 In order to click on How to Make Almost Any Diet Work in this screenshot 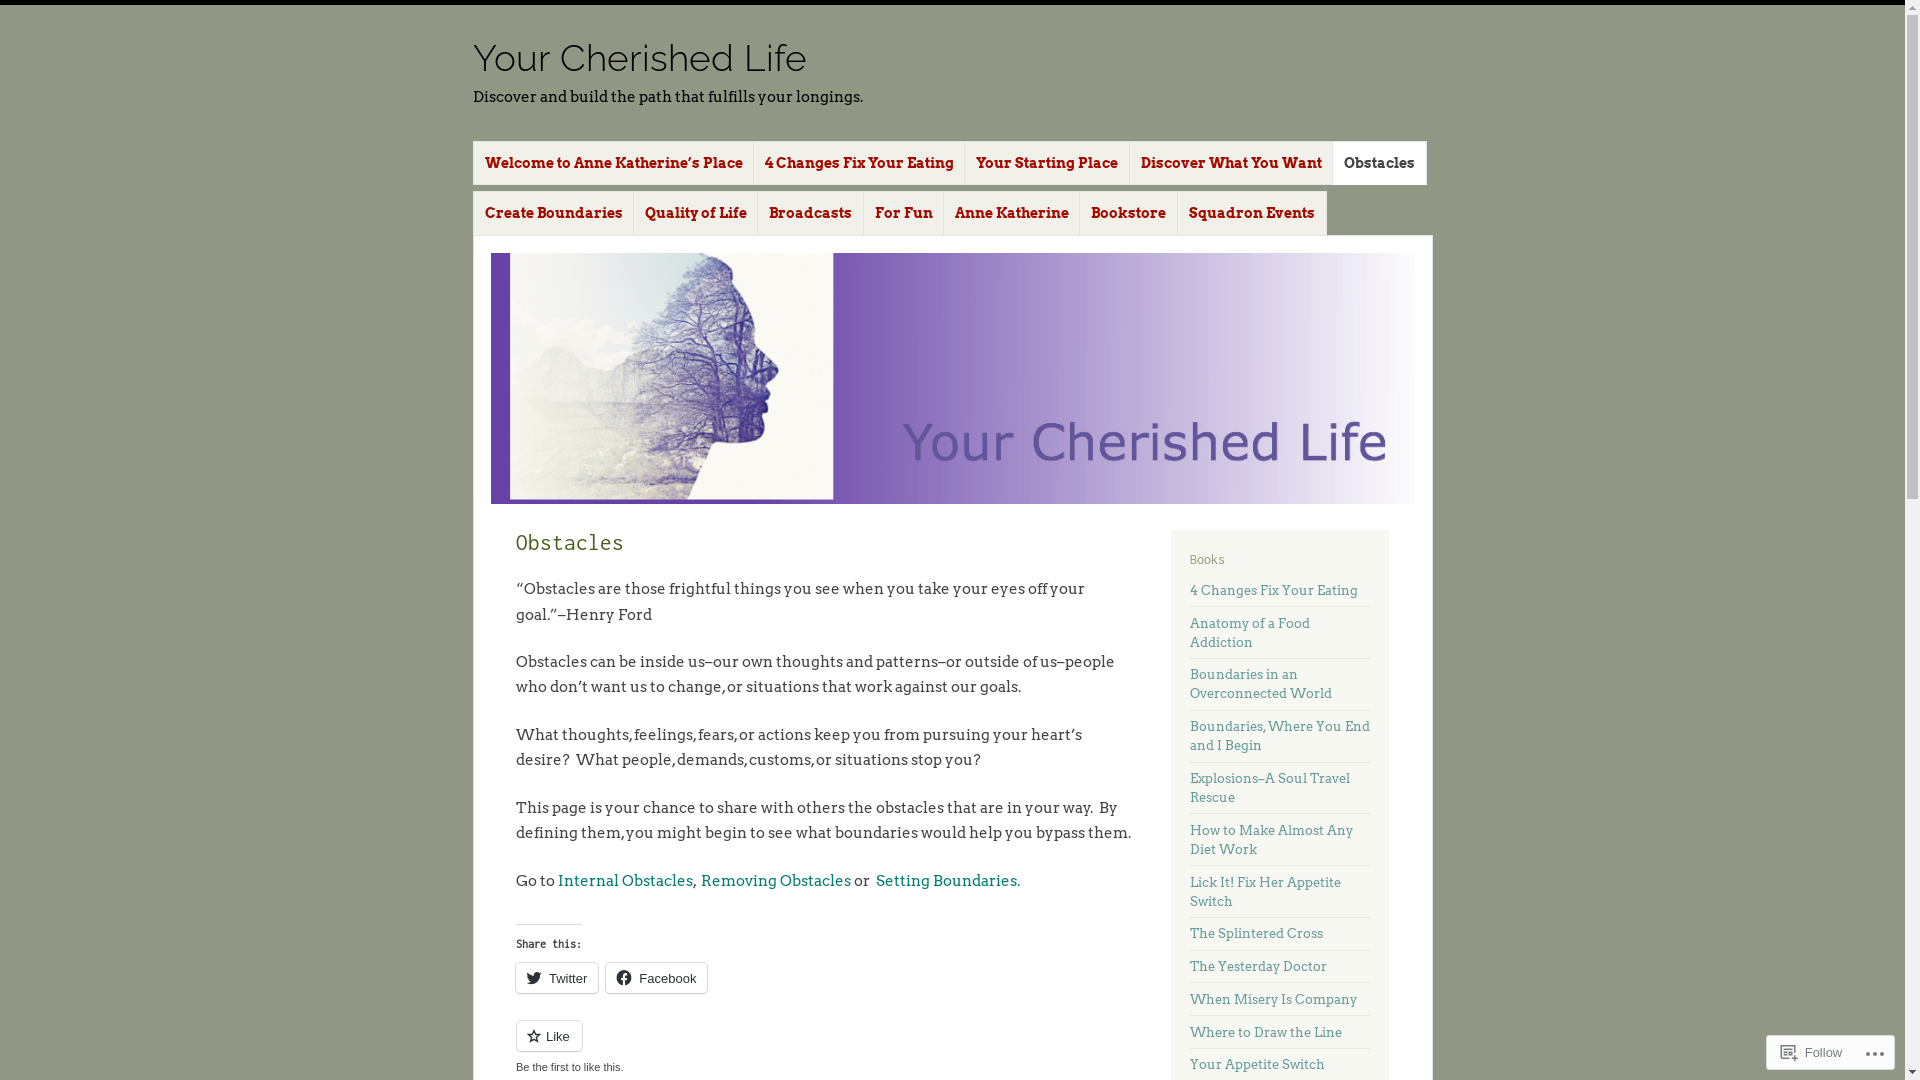, I will do `click(1272, 840)`.